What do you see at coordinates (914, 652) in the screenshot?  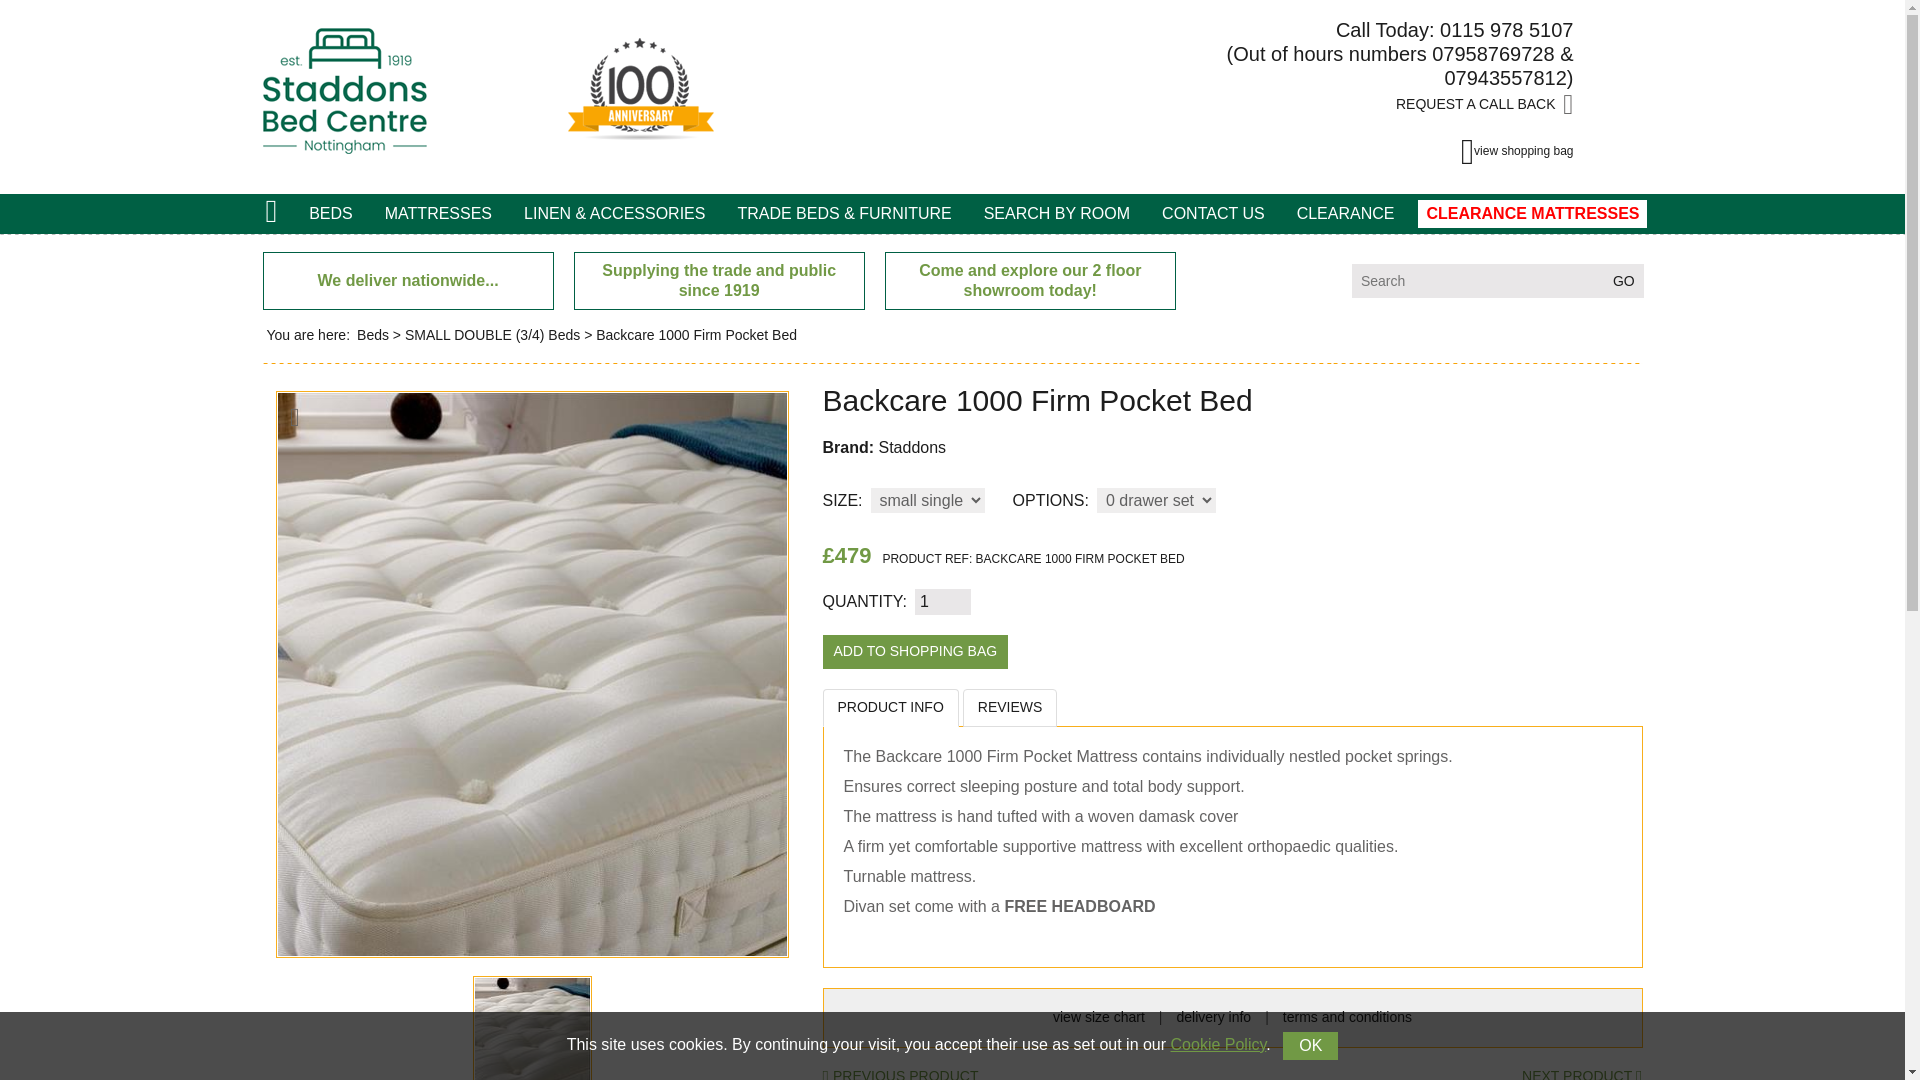 I see `Add to Shopping Bag` at bounding box center [914, 652].